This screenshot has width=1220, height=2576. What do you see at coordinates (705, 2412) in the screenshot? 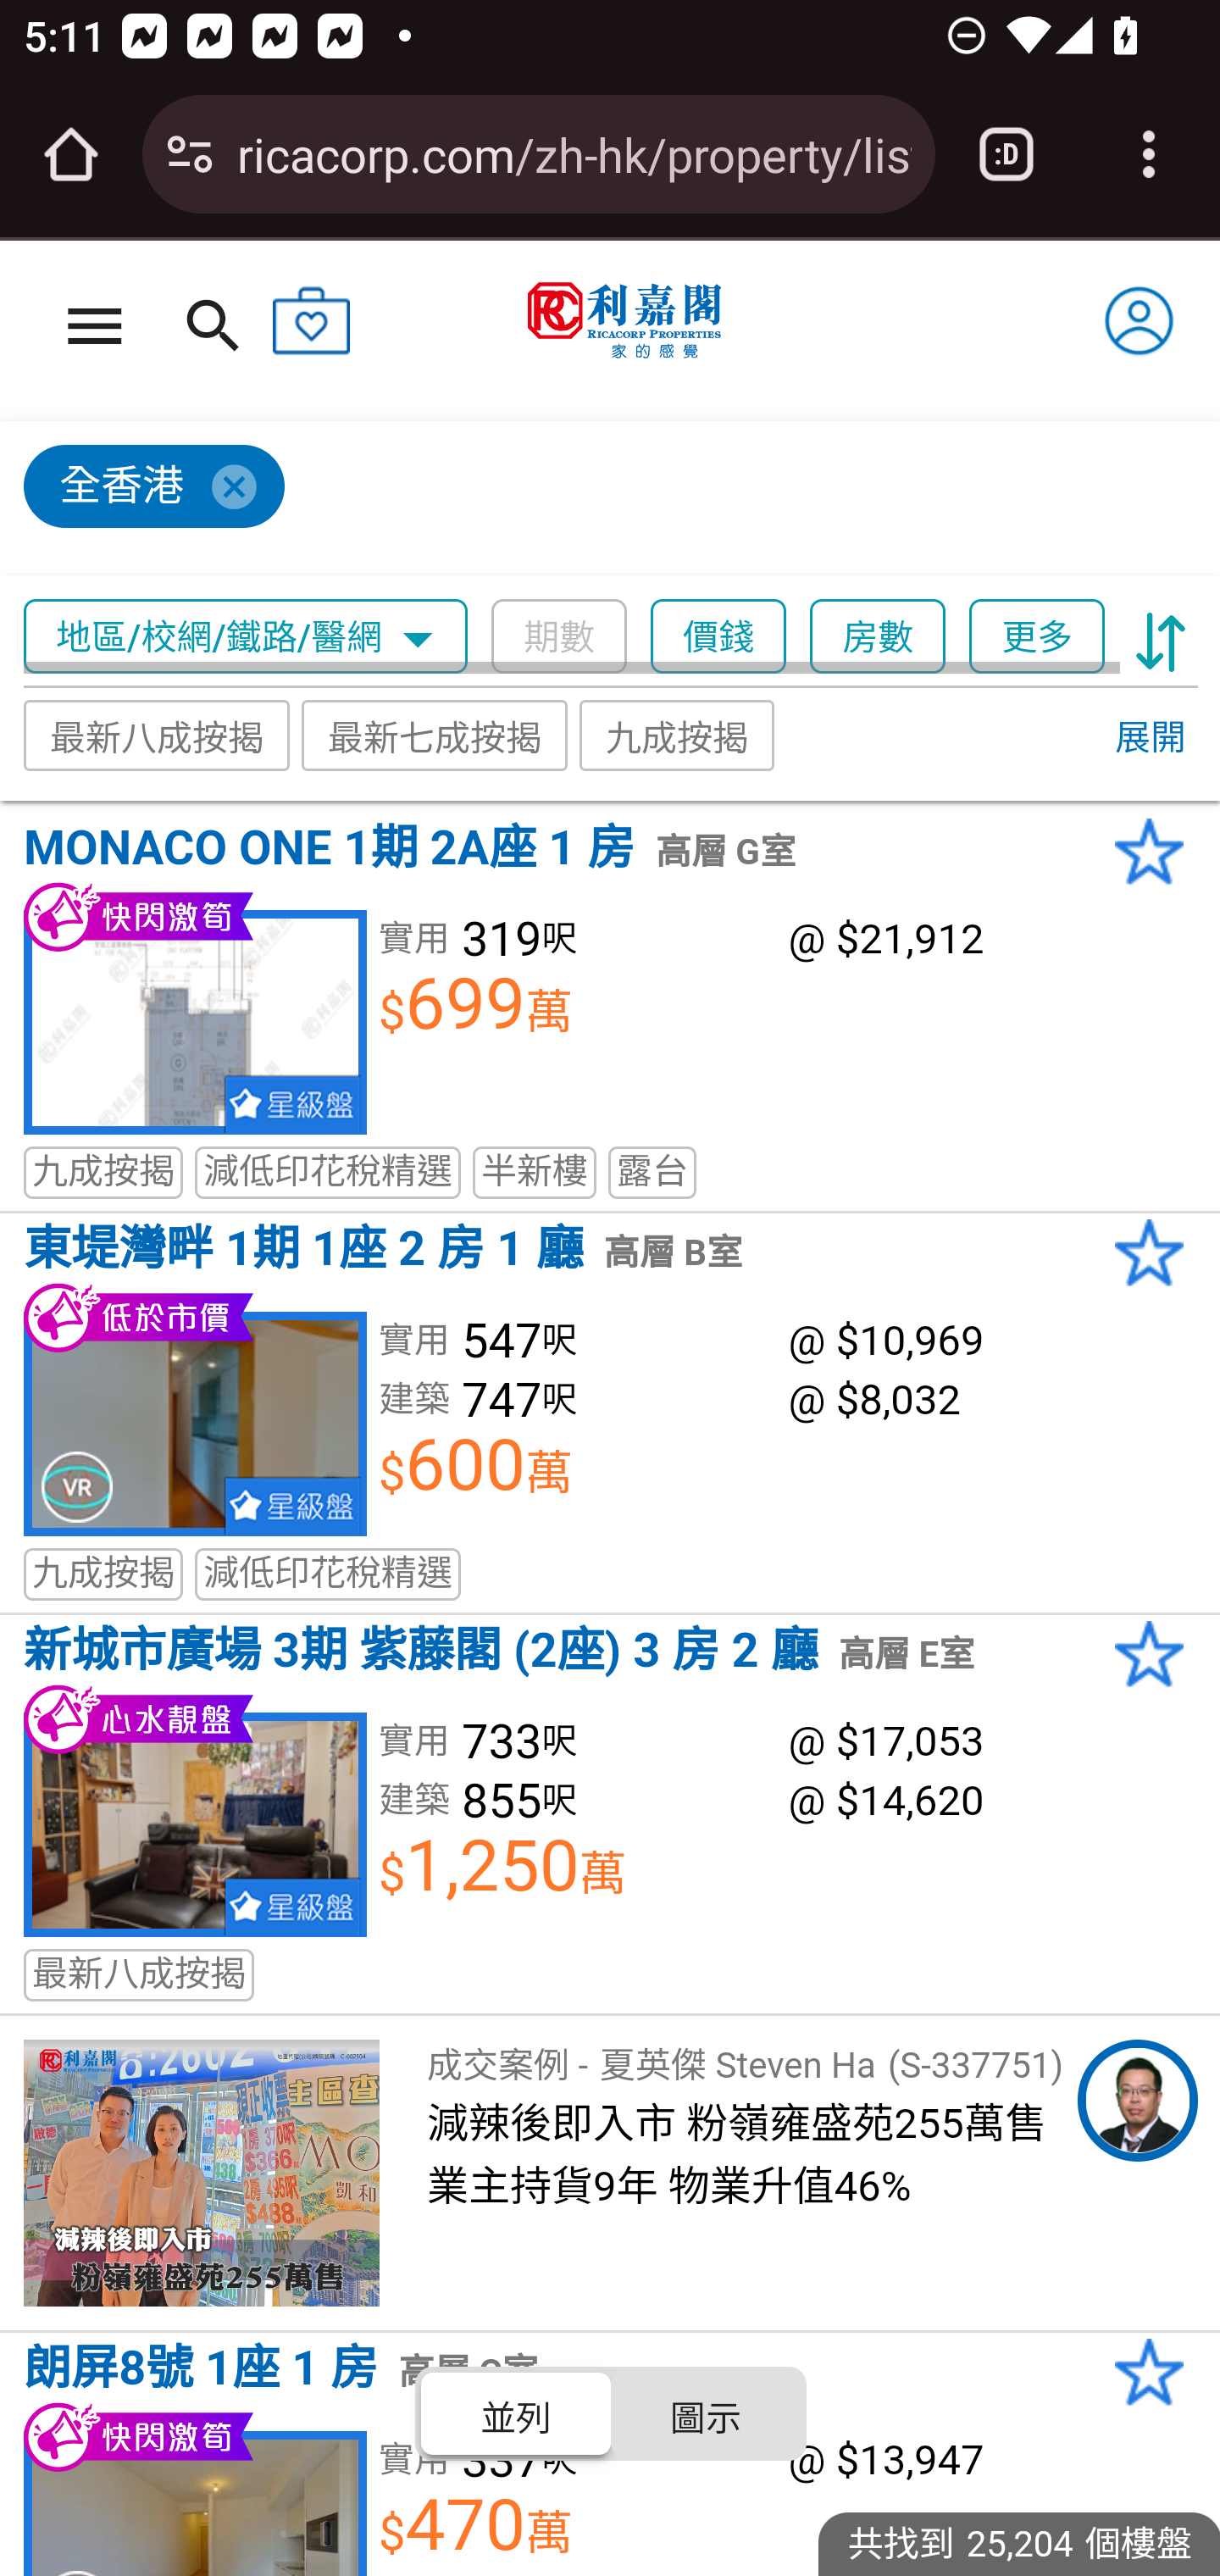
I see `圖示` at bounding box center [705, 2412].